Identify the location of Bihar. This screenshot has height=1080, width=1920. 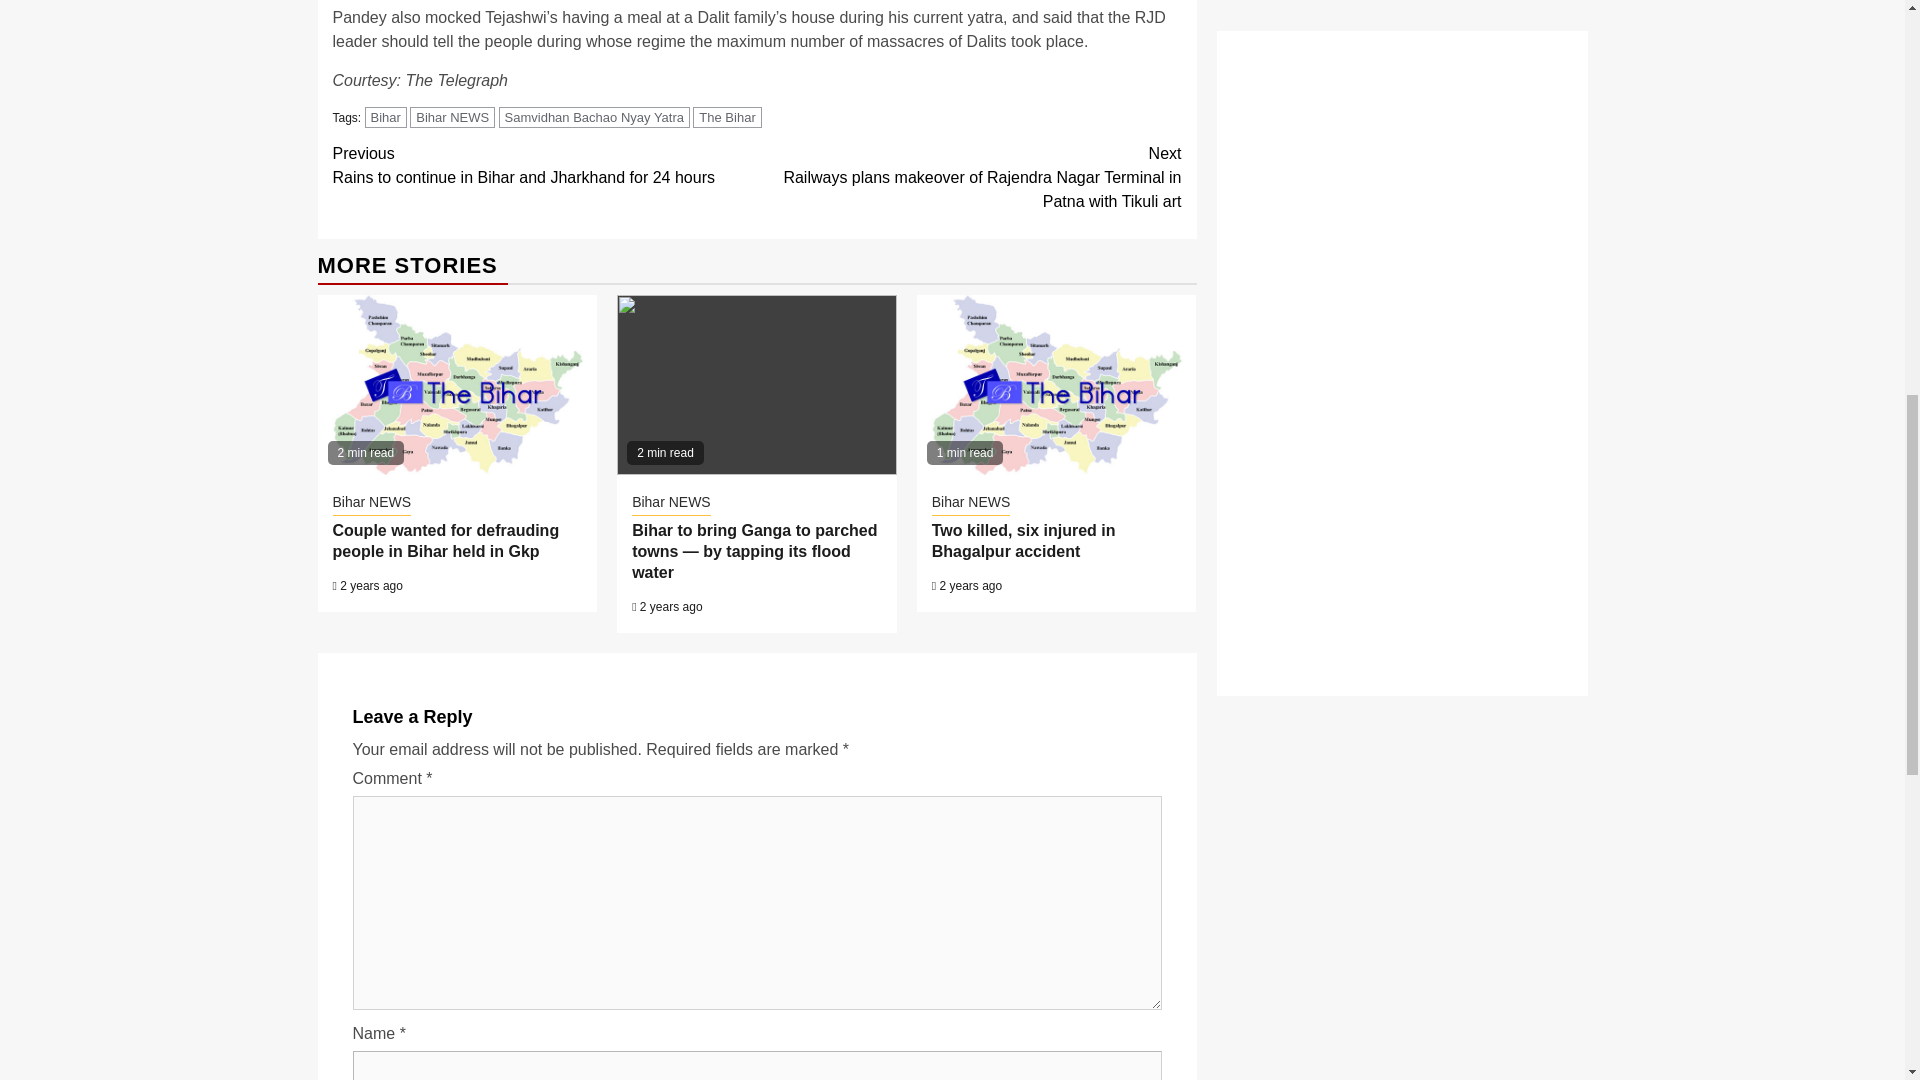
(386, 117).